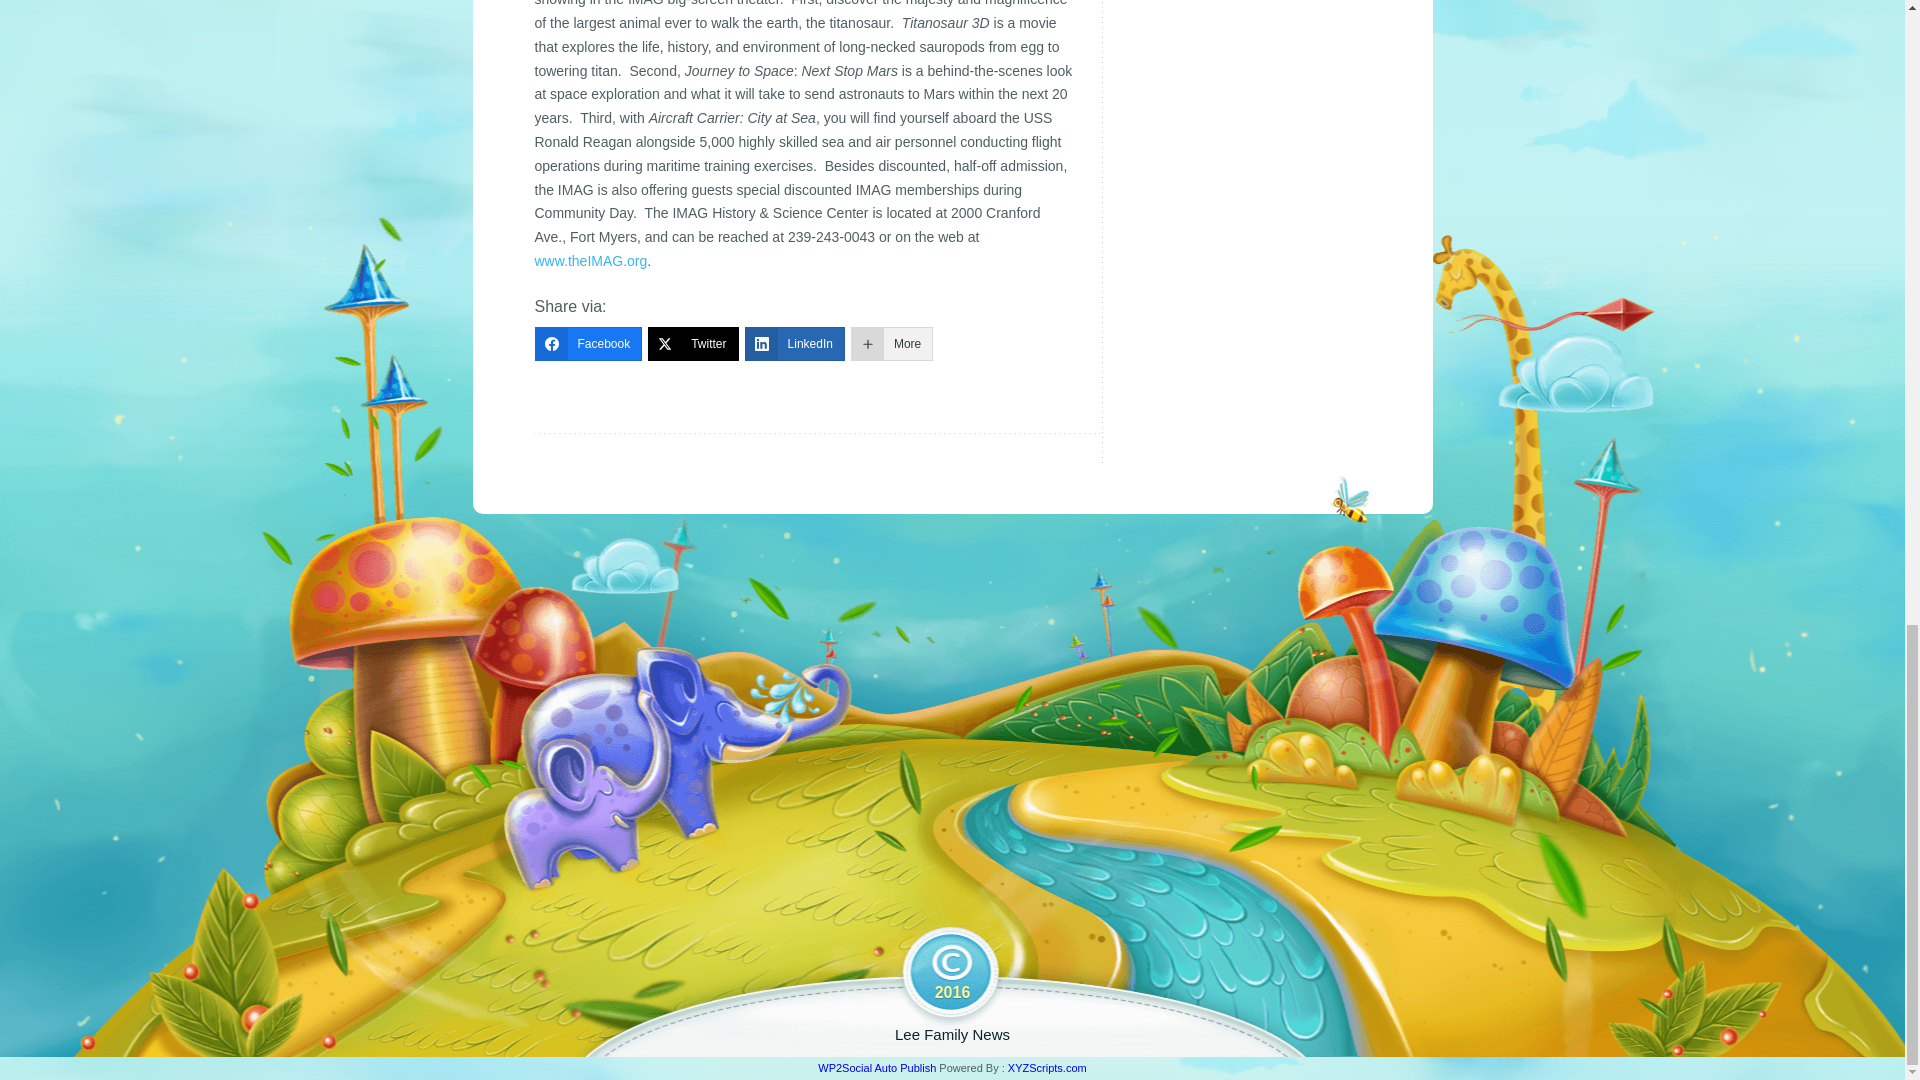 Image resolution: width=1920 pixels, height=1080 pixels. Describe the element at coordinates (794, 344) in the screenshot. I see `LinkedIn` at that location.